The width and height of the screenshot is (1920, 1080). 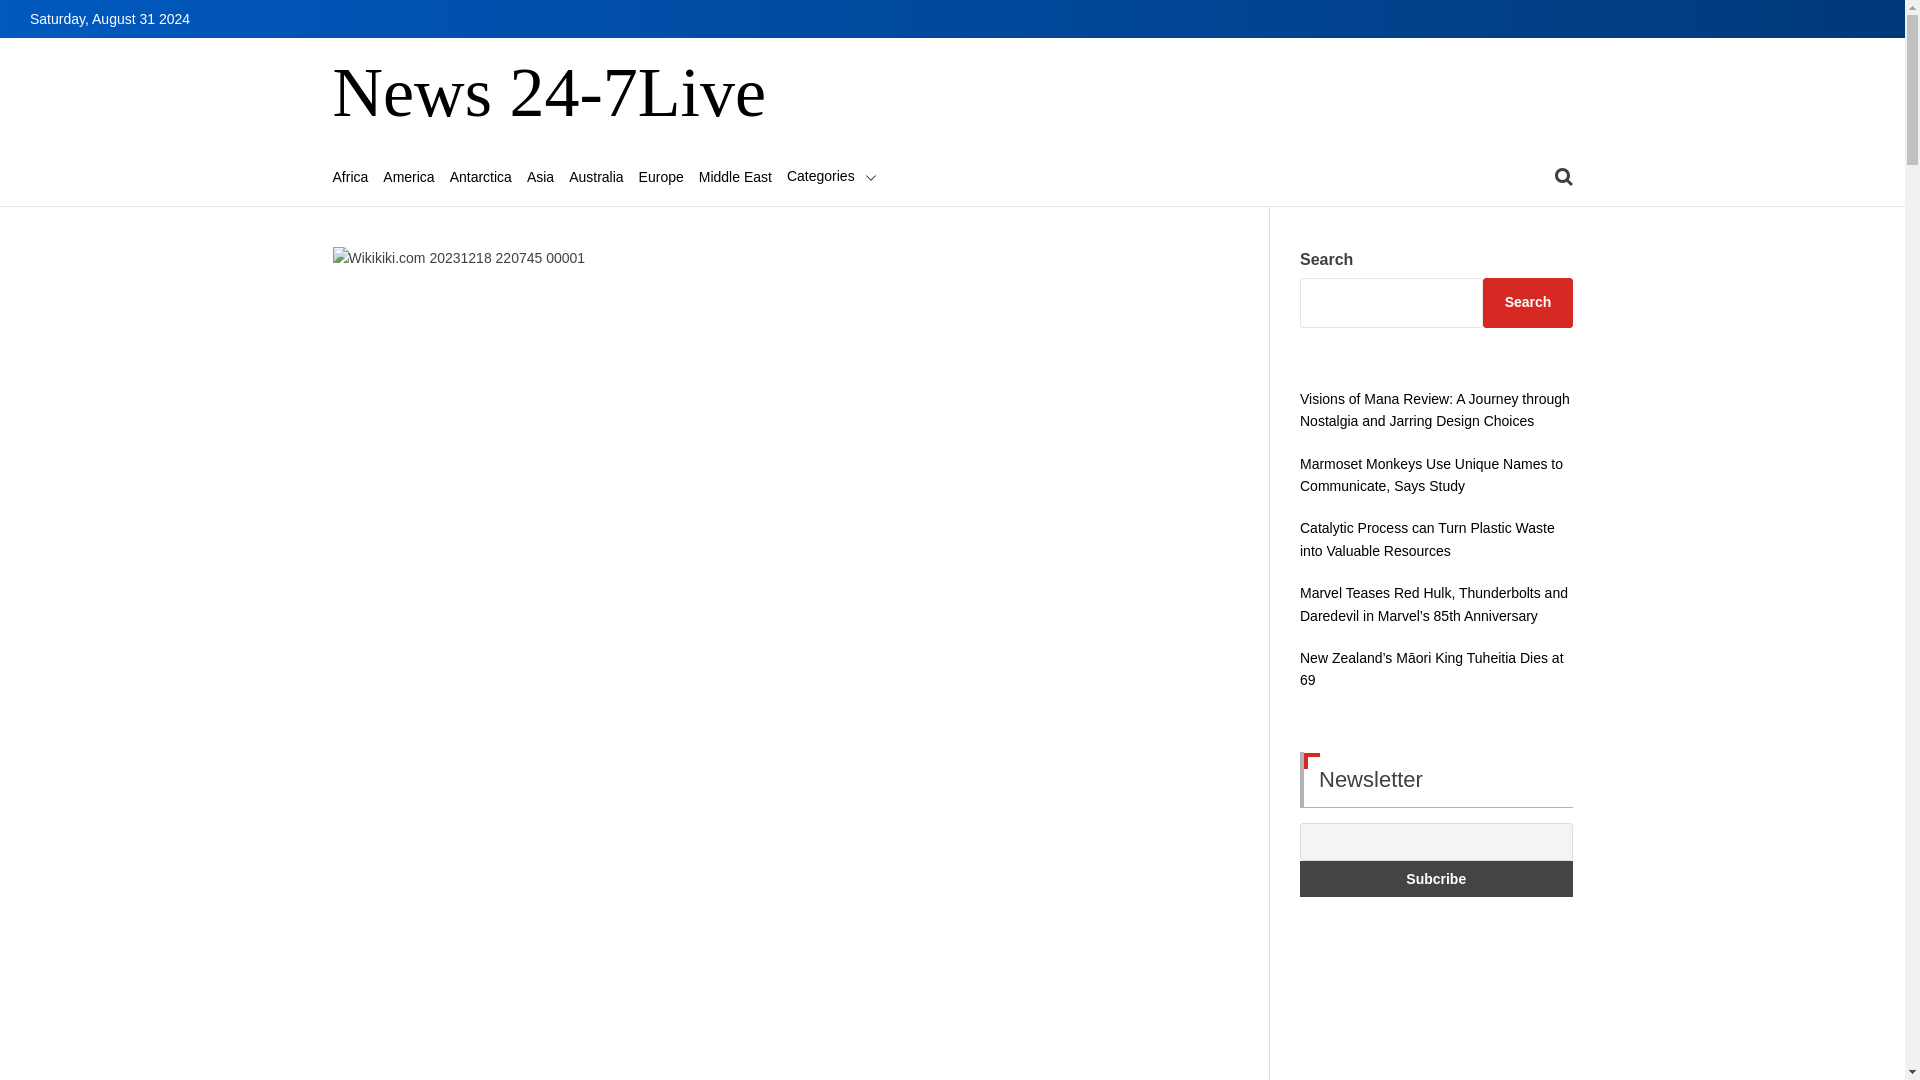 What do you see at coordinates (480, 176) in the screenshot?
I see `Antarctica` at bounding box center [480, 176].